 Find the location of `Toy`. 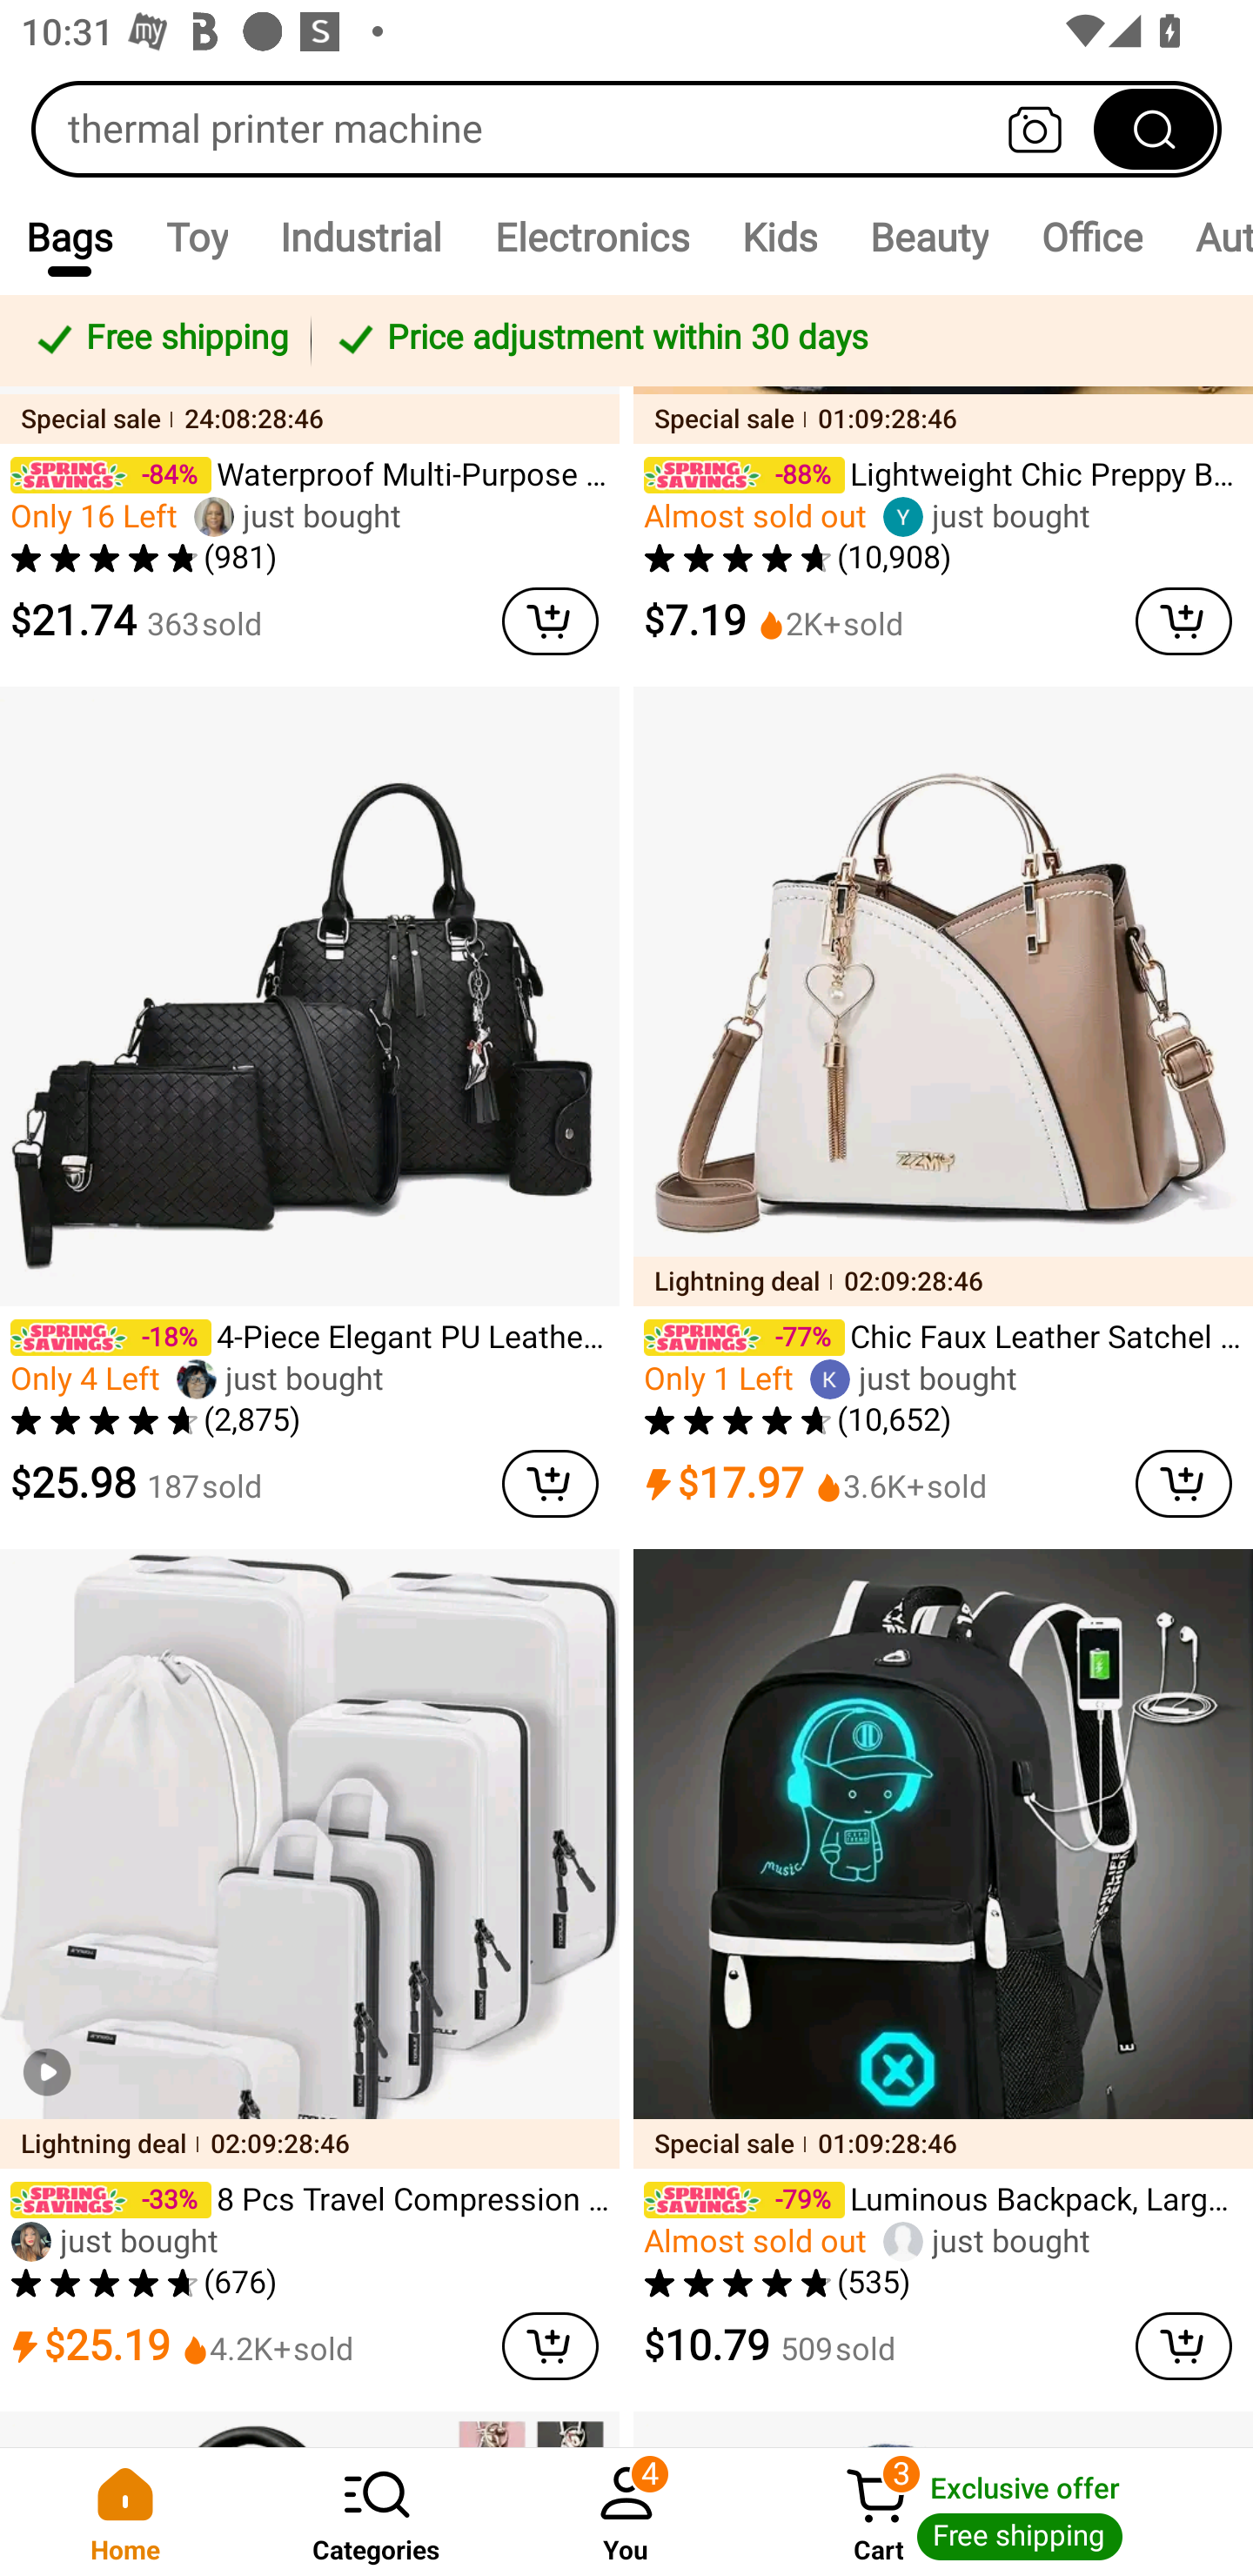

Toy is located at coordinates (197, 237).